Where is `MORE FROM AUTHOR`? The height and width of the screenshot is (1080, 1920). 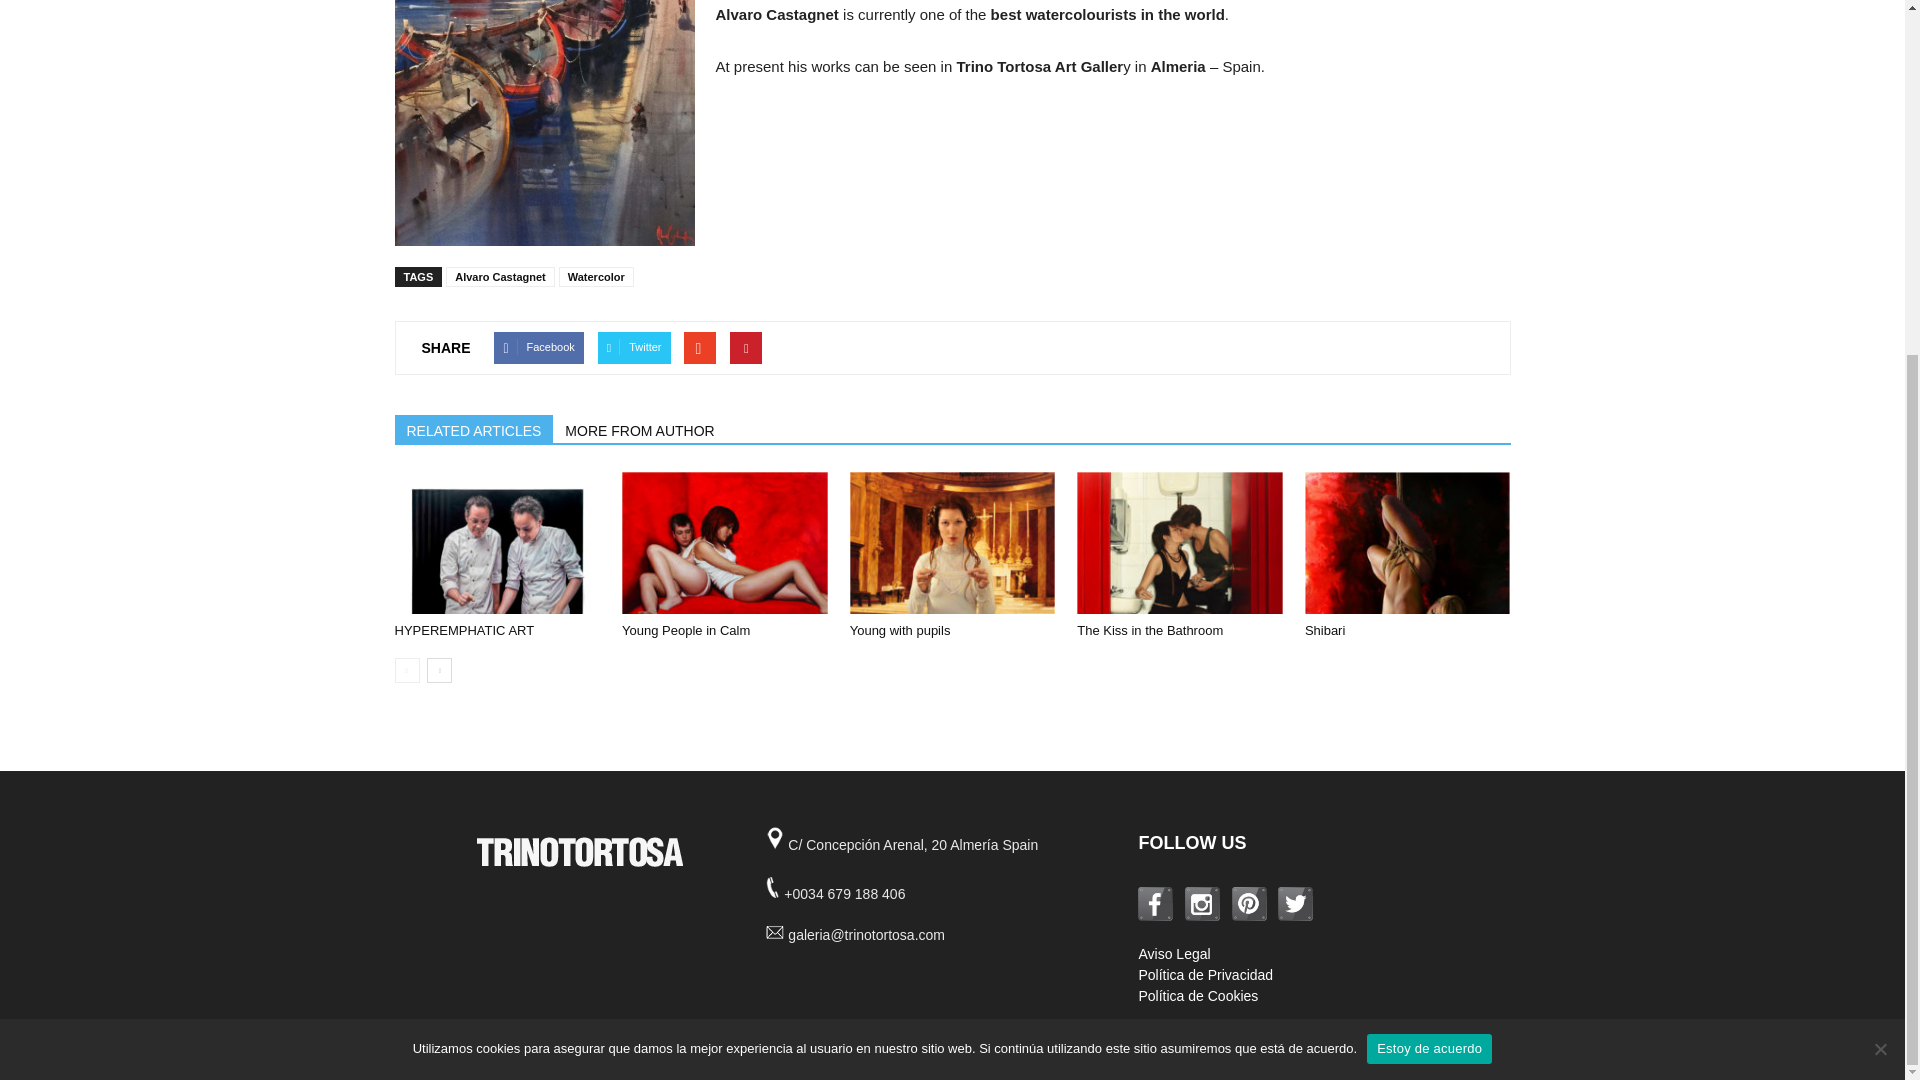
MORE FROM AUTHOR is located at coordinates (638, 428).